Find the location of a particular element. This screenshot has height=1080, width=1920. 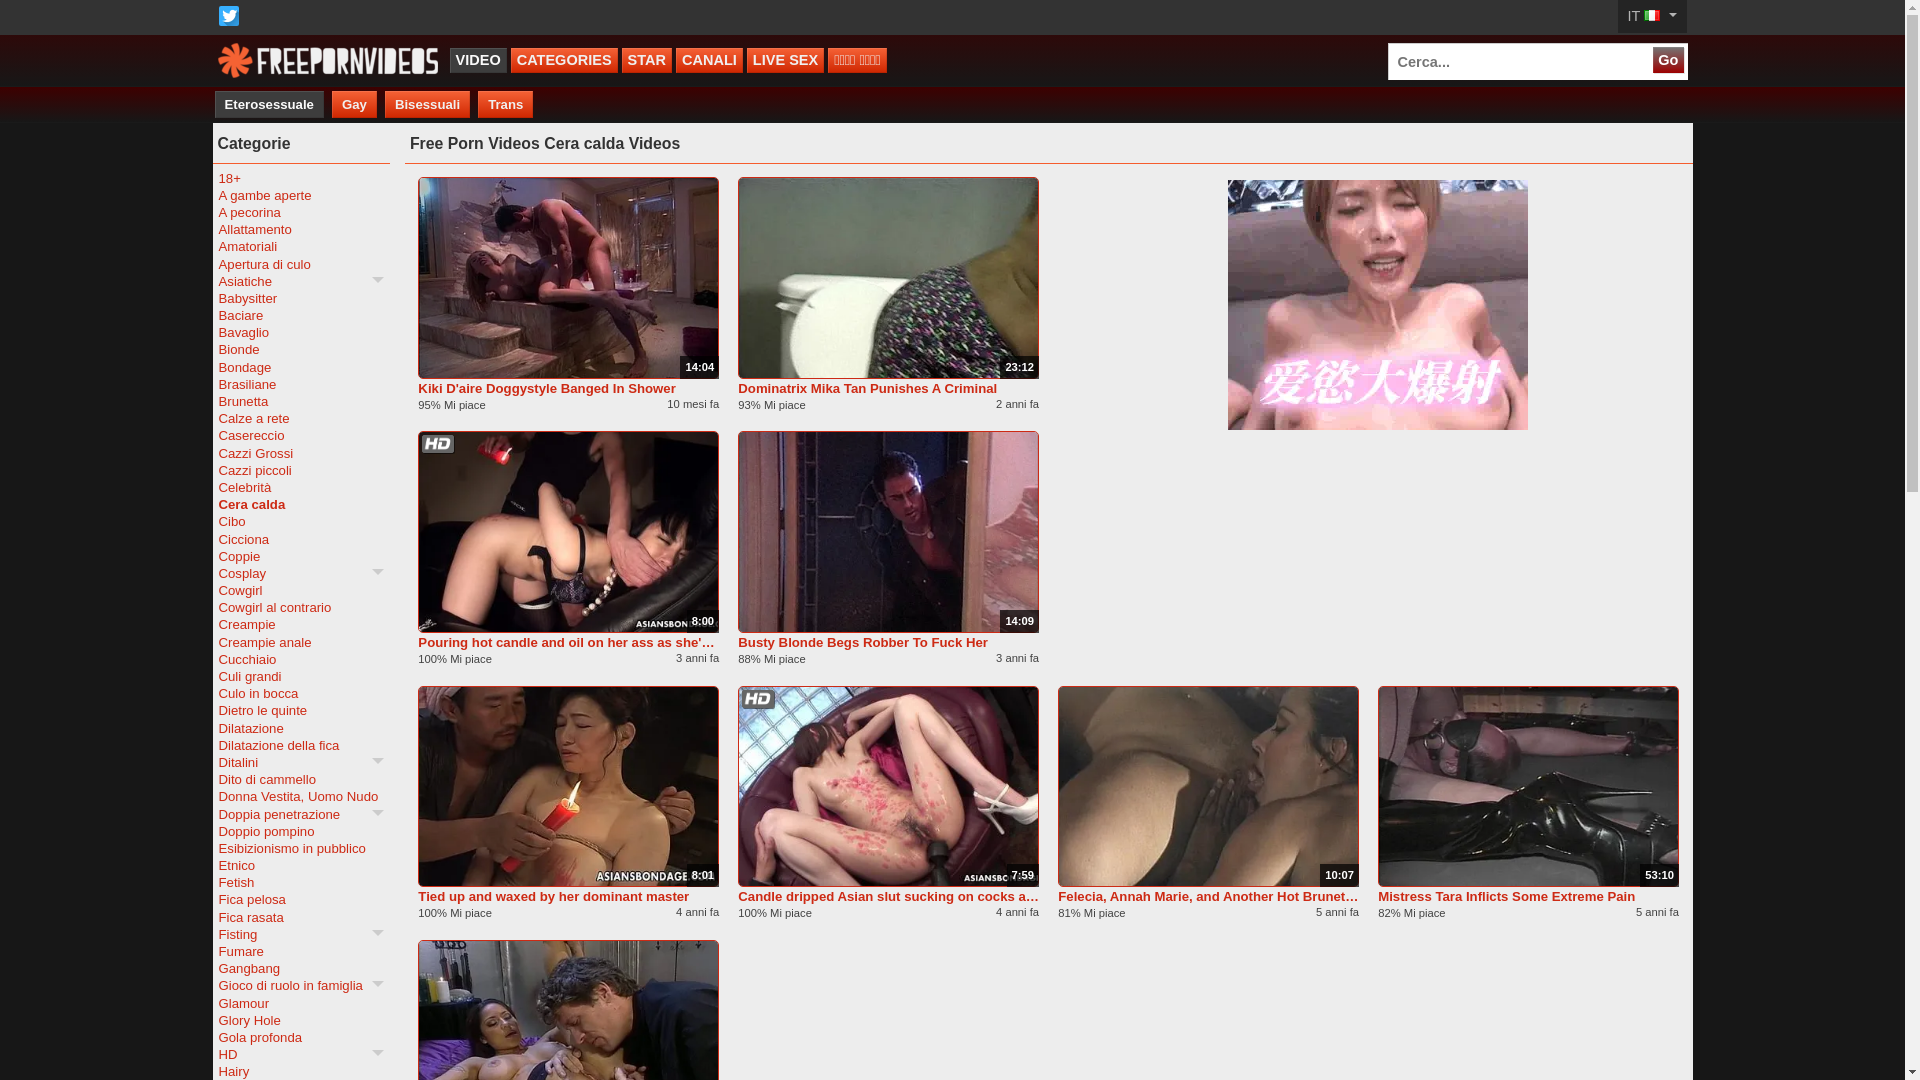

Fica rasata is located at coordinates (301, 918).